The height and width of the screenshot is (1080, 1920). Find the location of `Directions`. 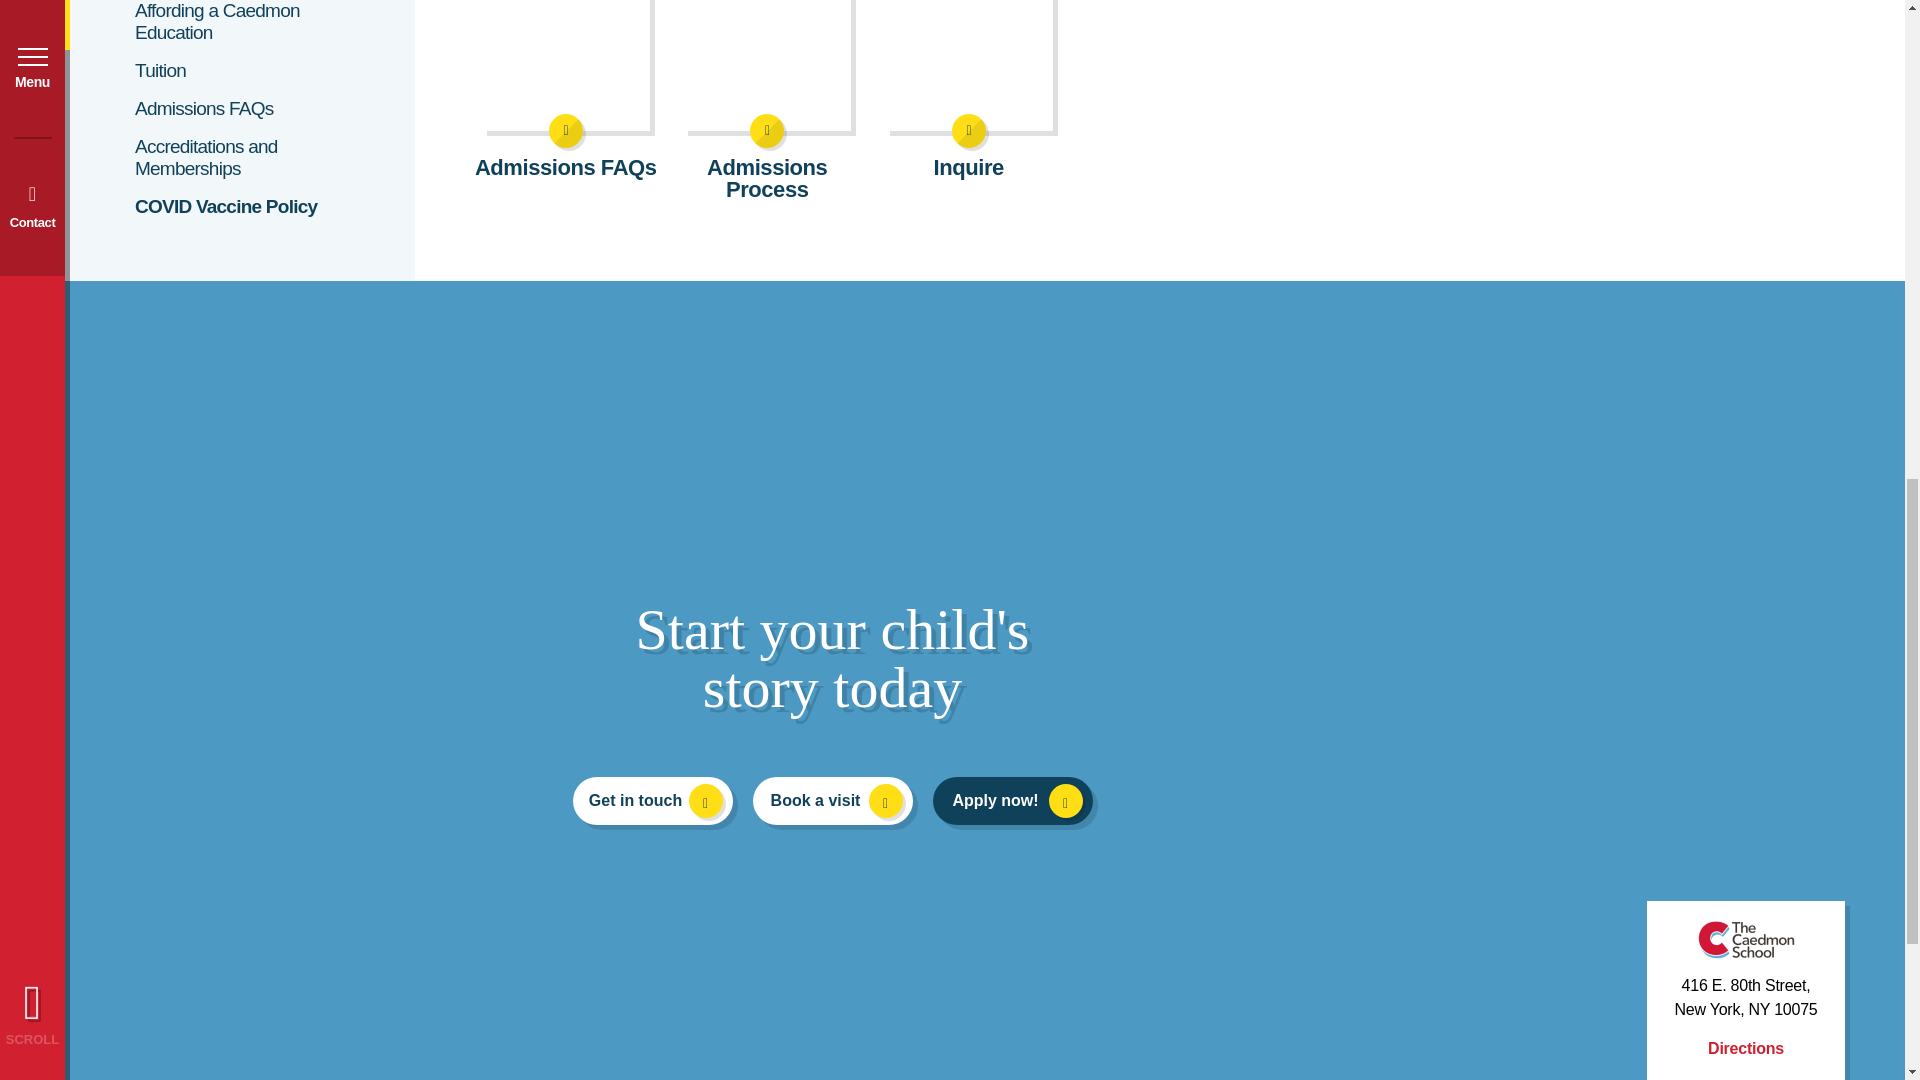

Directions is located at coordinates (1746, 1048).